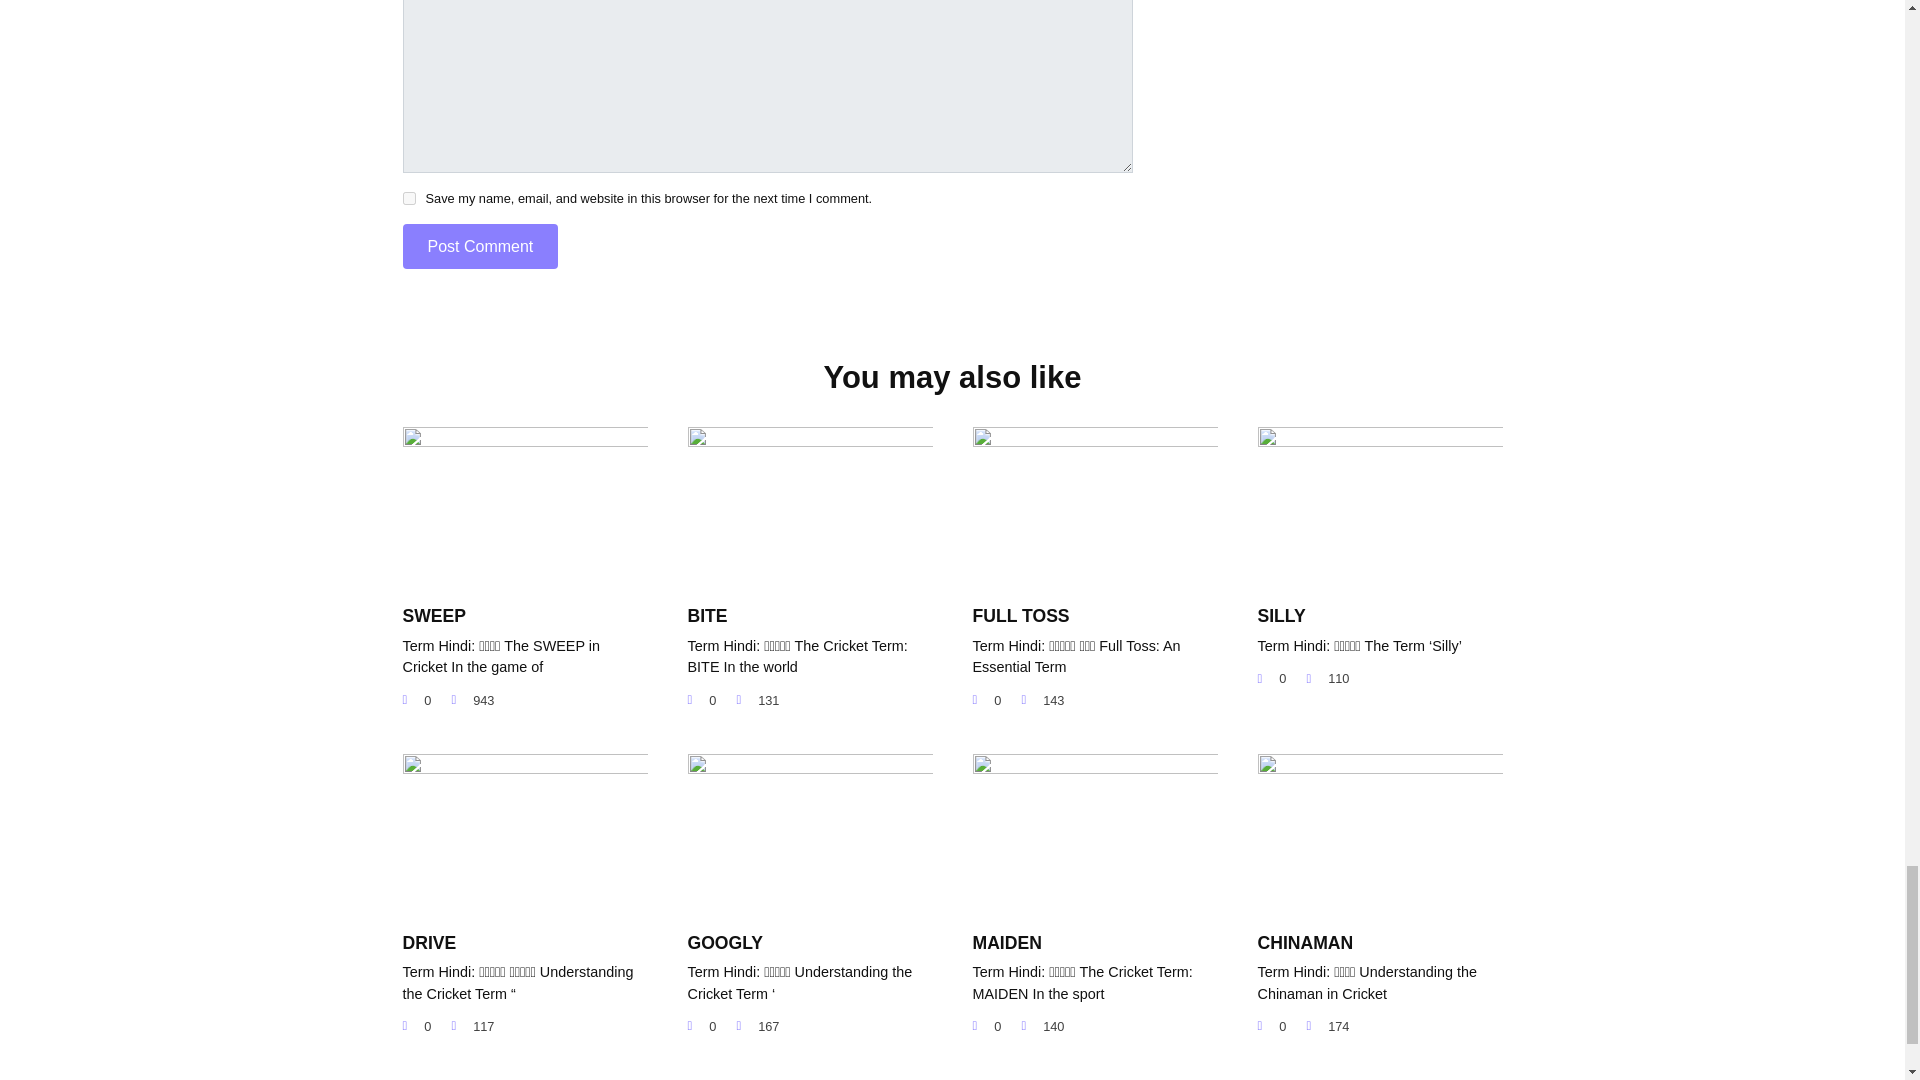  I want to click on SWEEP, so click(434, 615).